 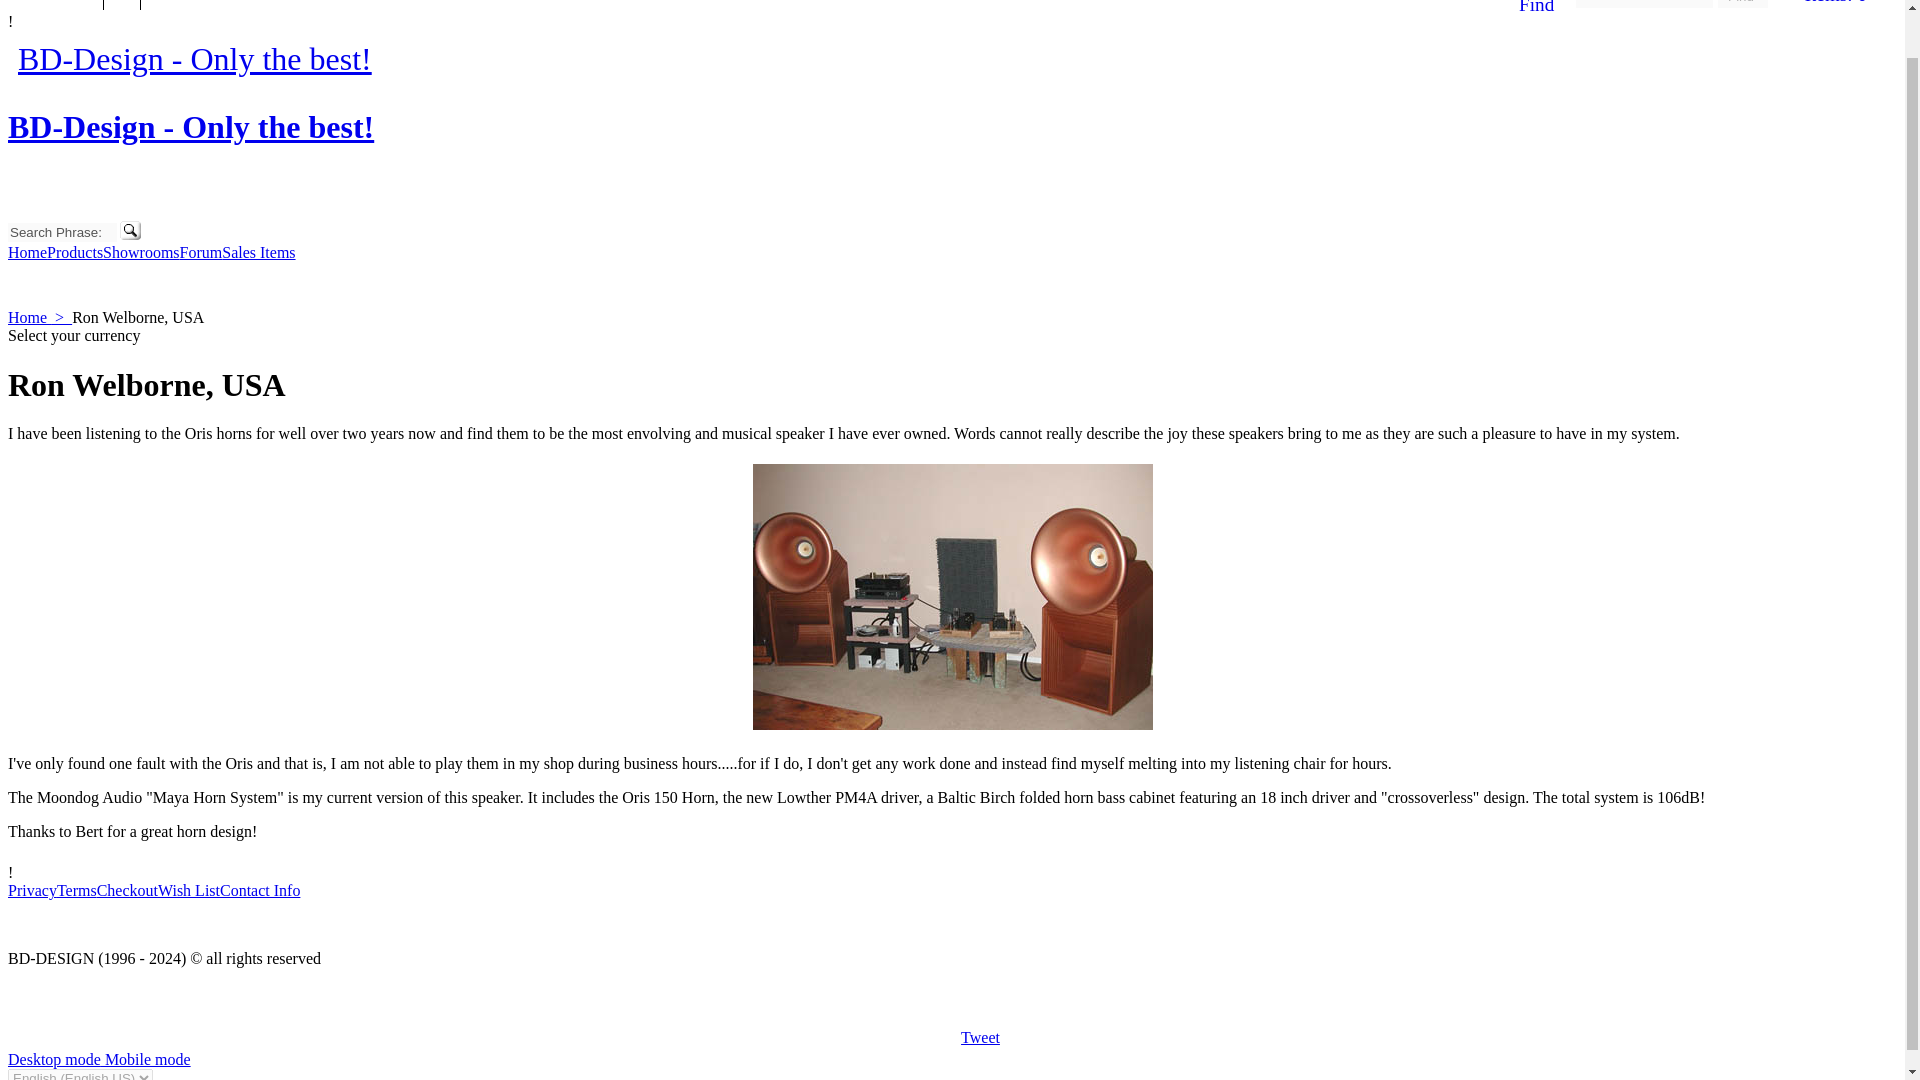 I want to click on Select your currency, so click(x=74, y=336).